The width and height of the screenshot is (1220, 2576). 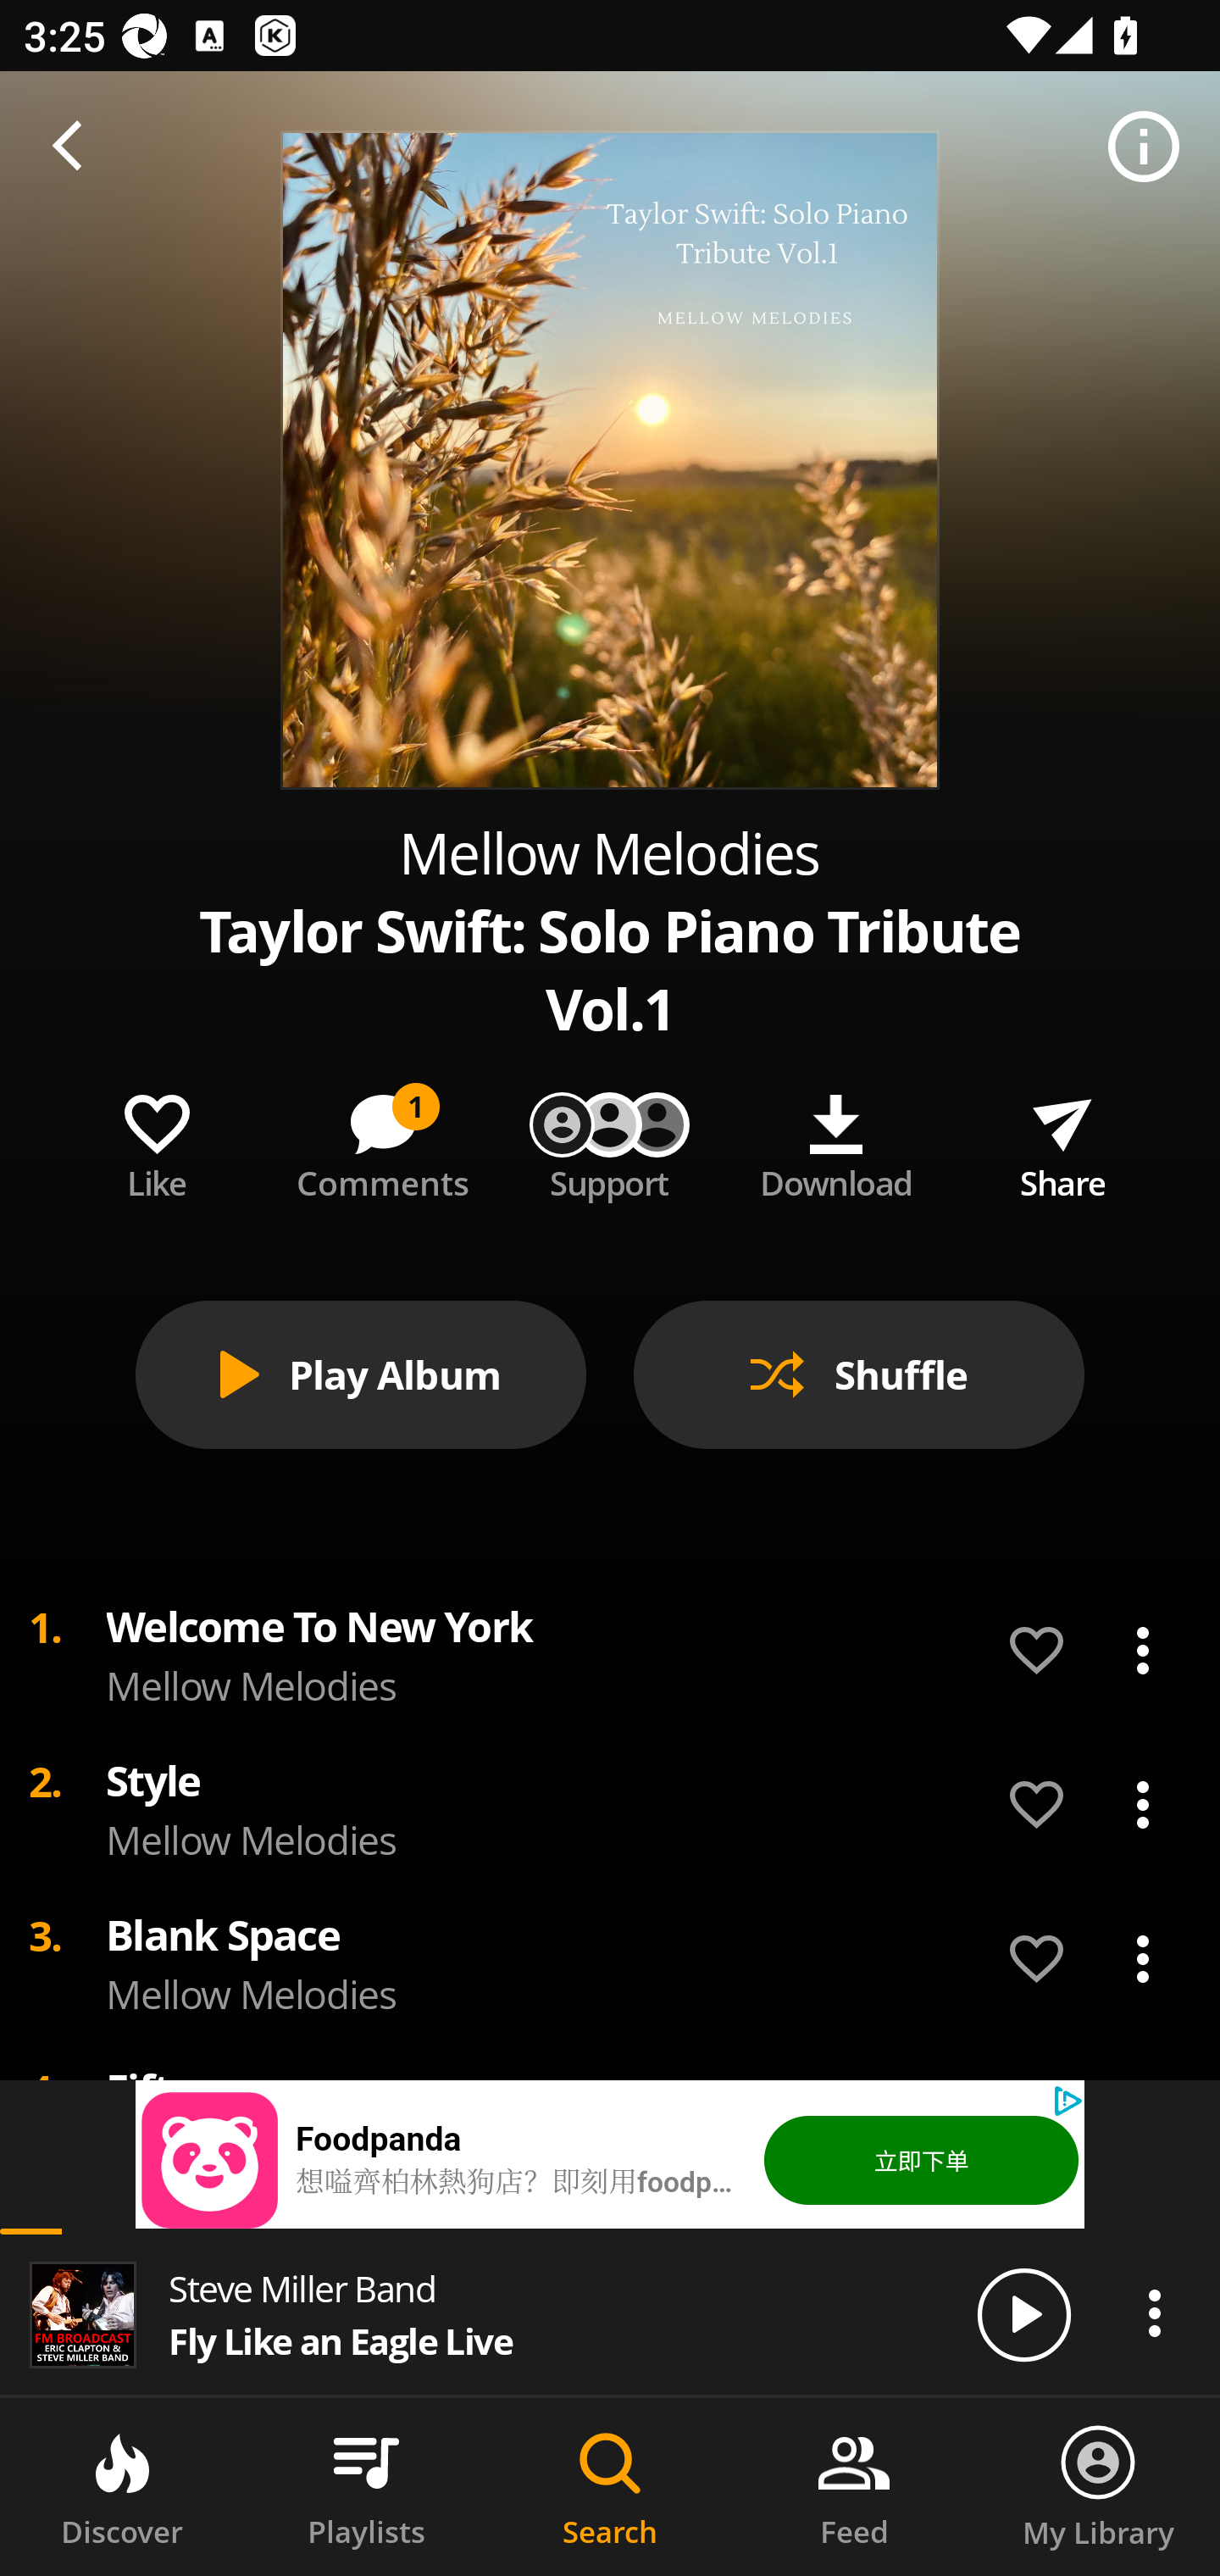 What do you see at coordinates (1144, 147) in the screenshot?
I see `Music info` at bounding box center [1144, 147].